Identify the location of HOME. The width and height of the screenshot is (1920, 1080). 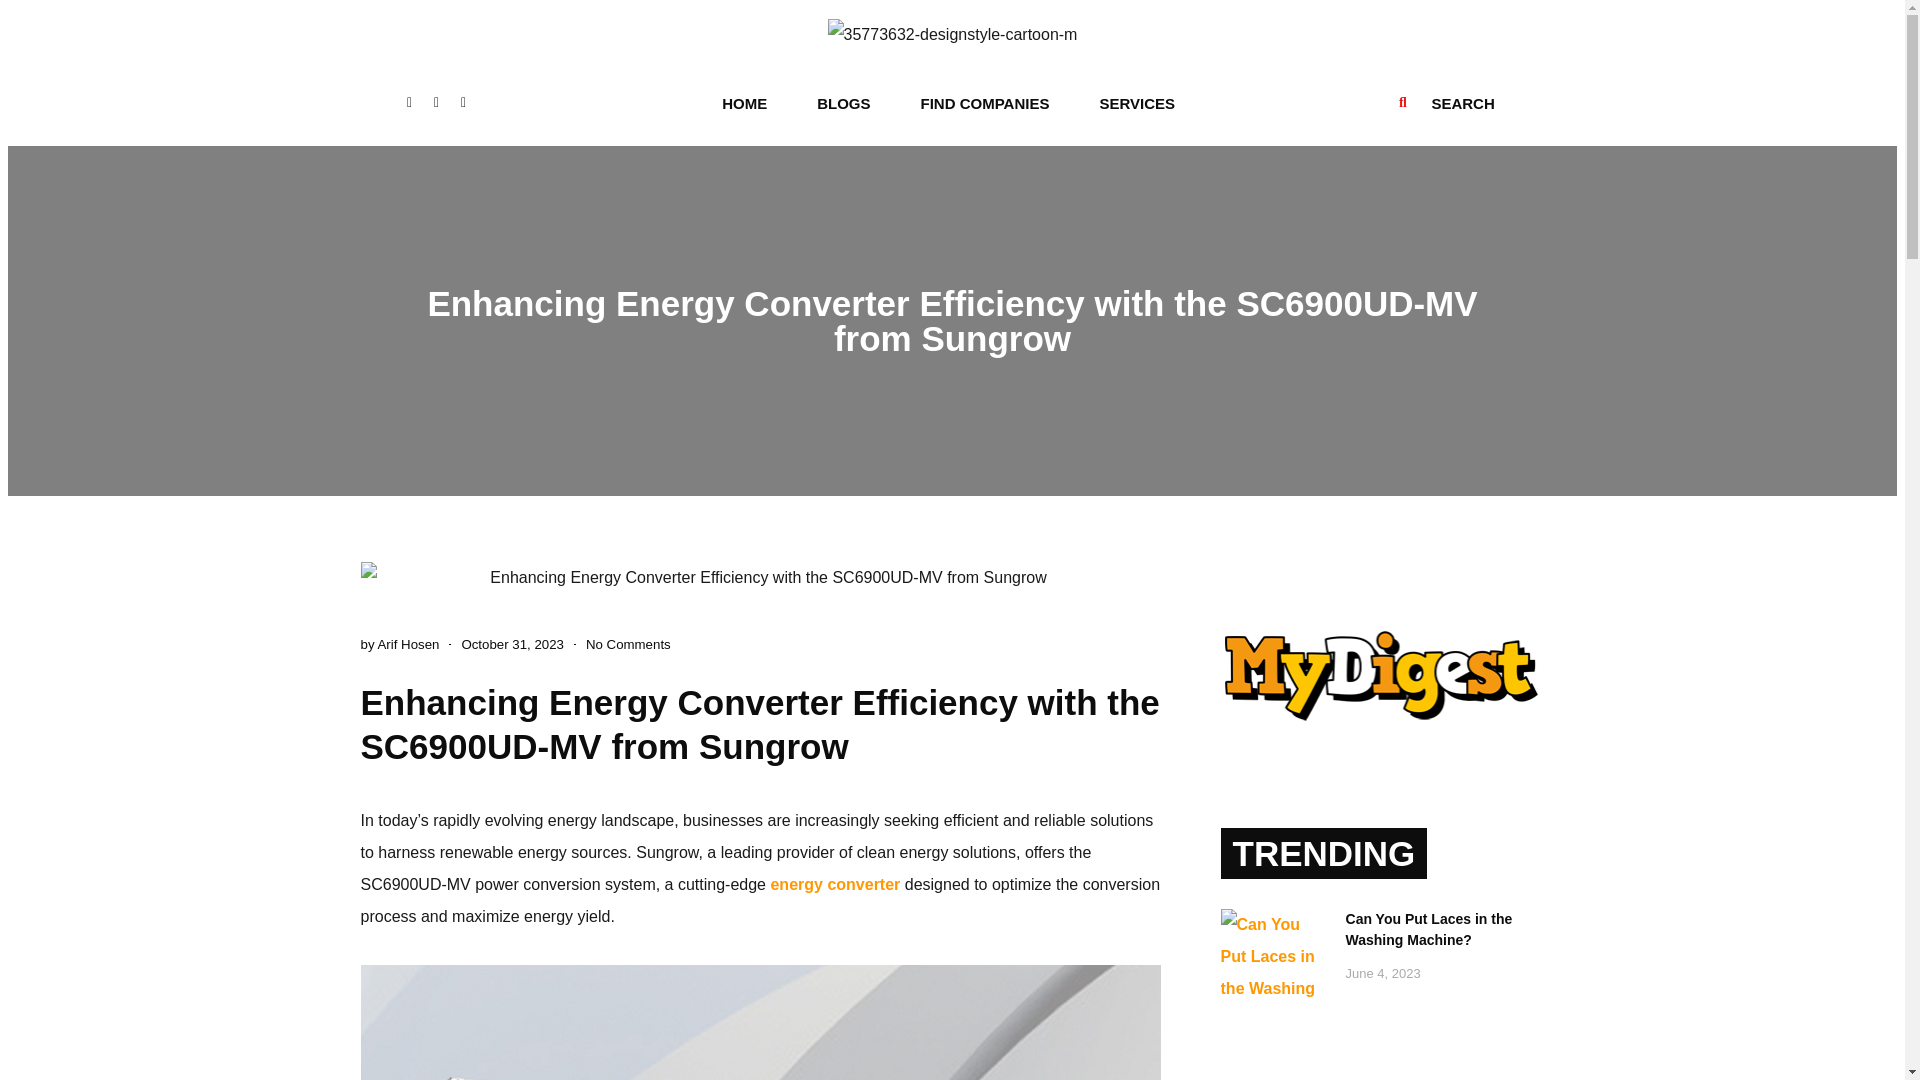
(744, 104).